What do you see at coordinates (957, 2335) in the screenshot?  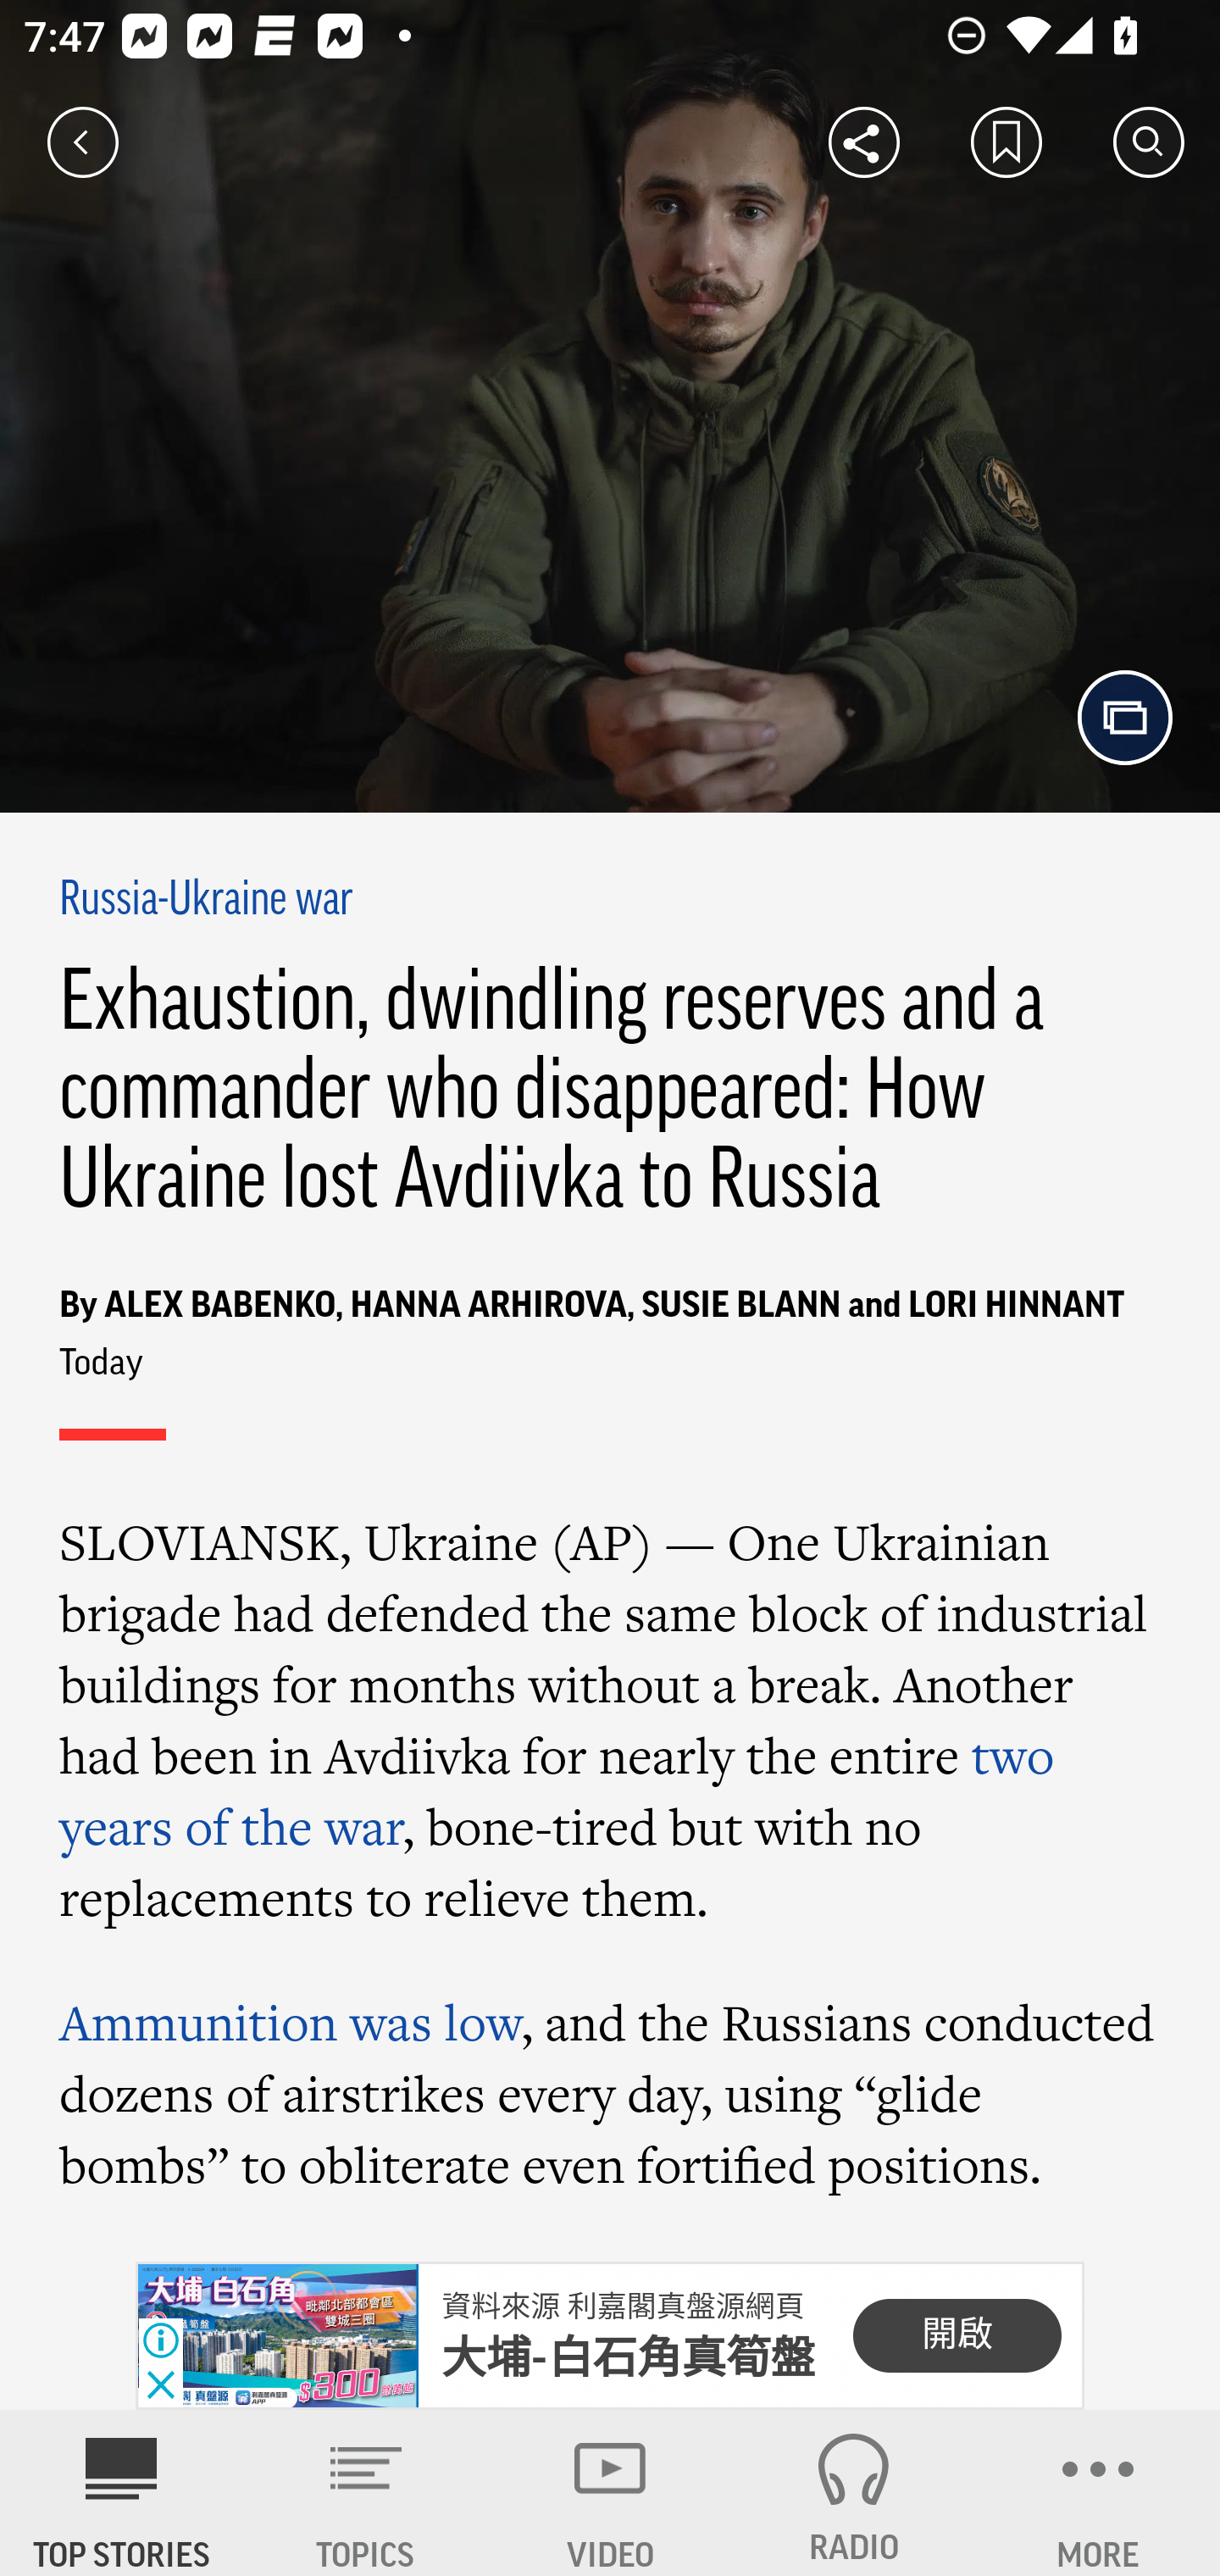 I see `開啟` at bounding box center [957, 2335].